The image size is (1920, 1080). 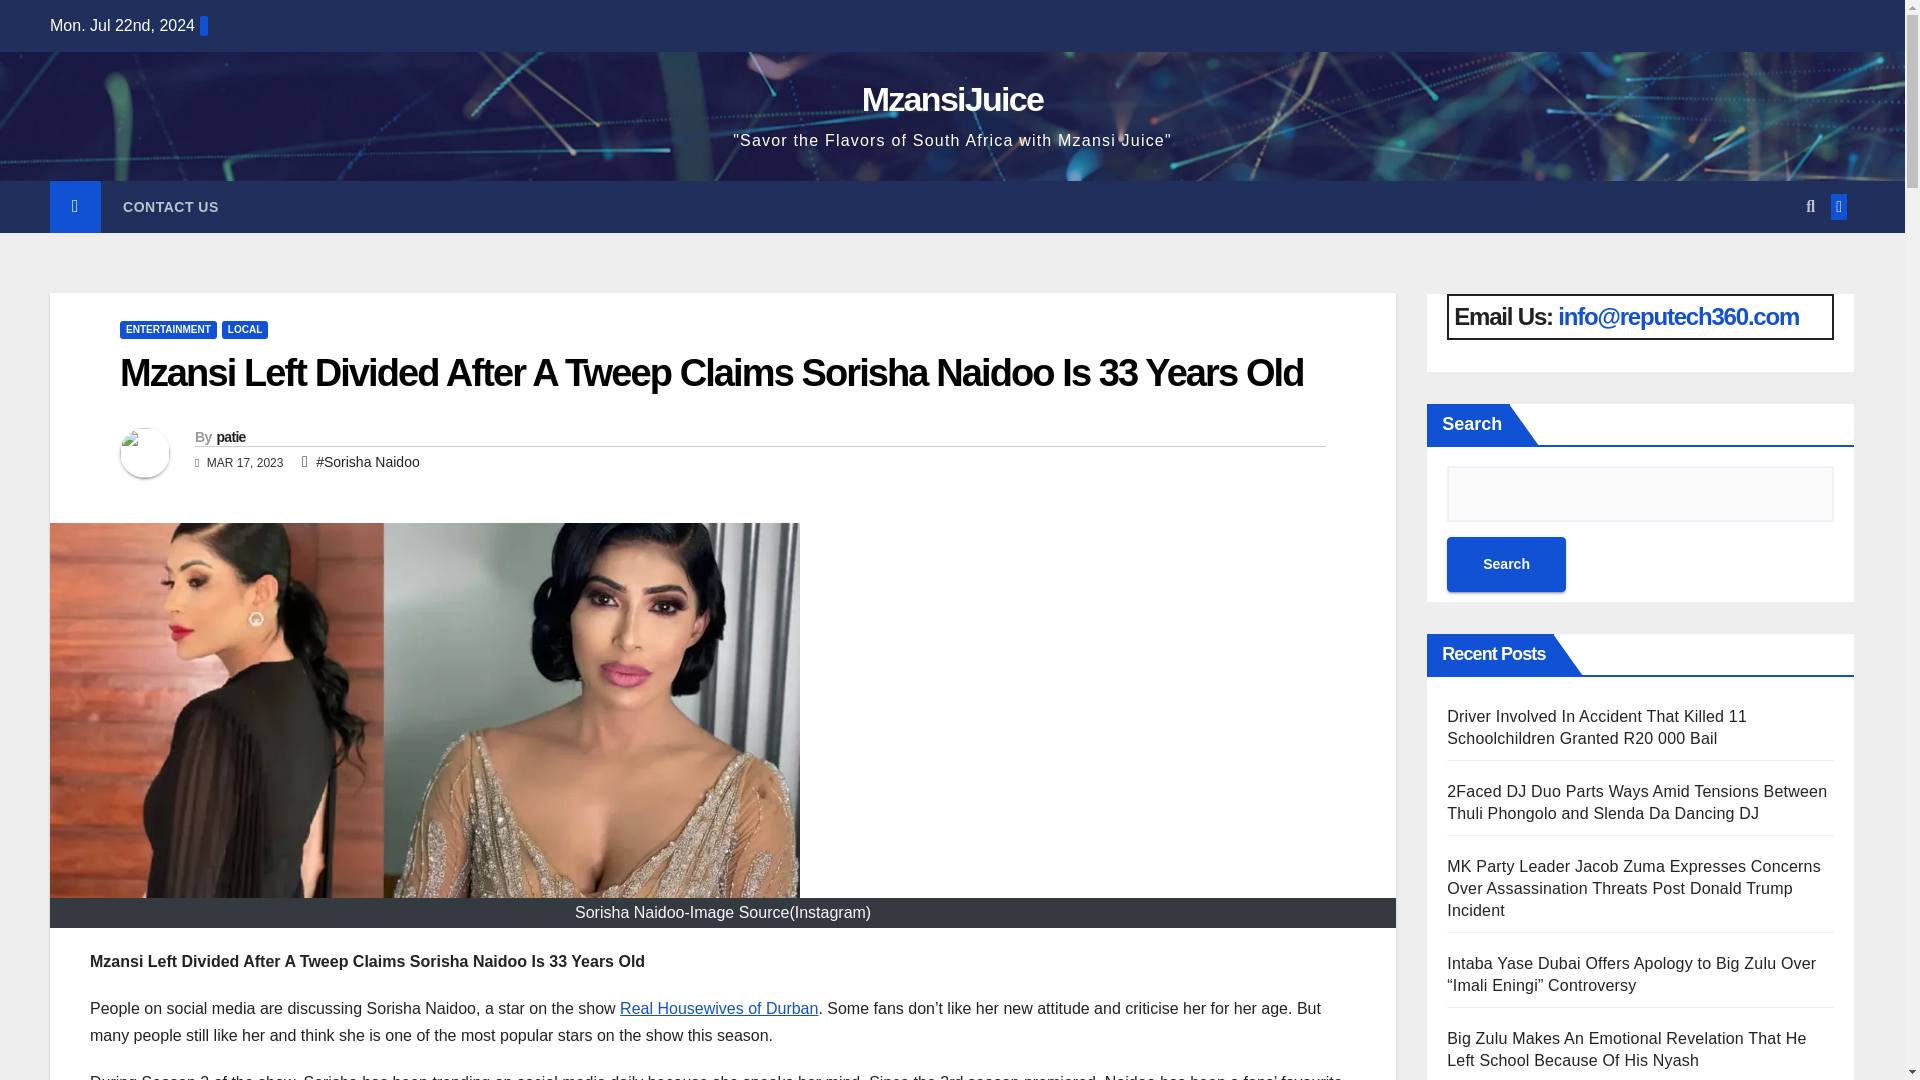 What do you see at coordinates (953, 98) in the screenshot?
I see `MzansiJuice` at bounding box center [953, 98].